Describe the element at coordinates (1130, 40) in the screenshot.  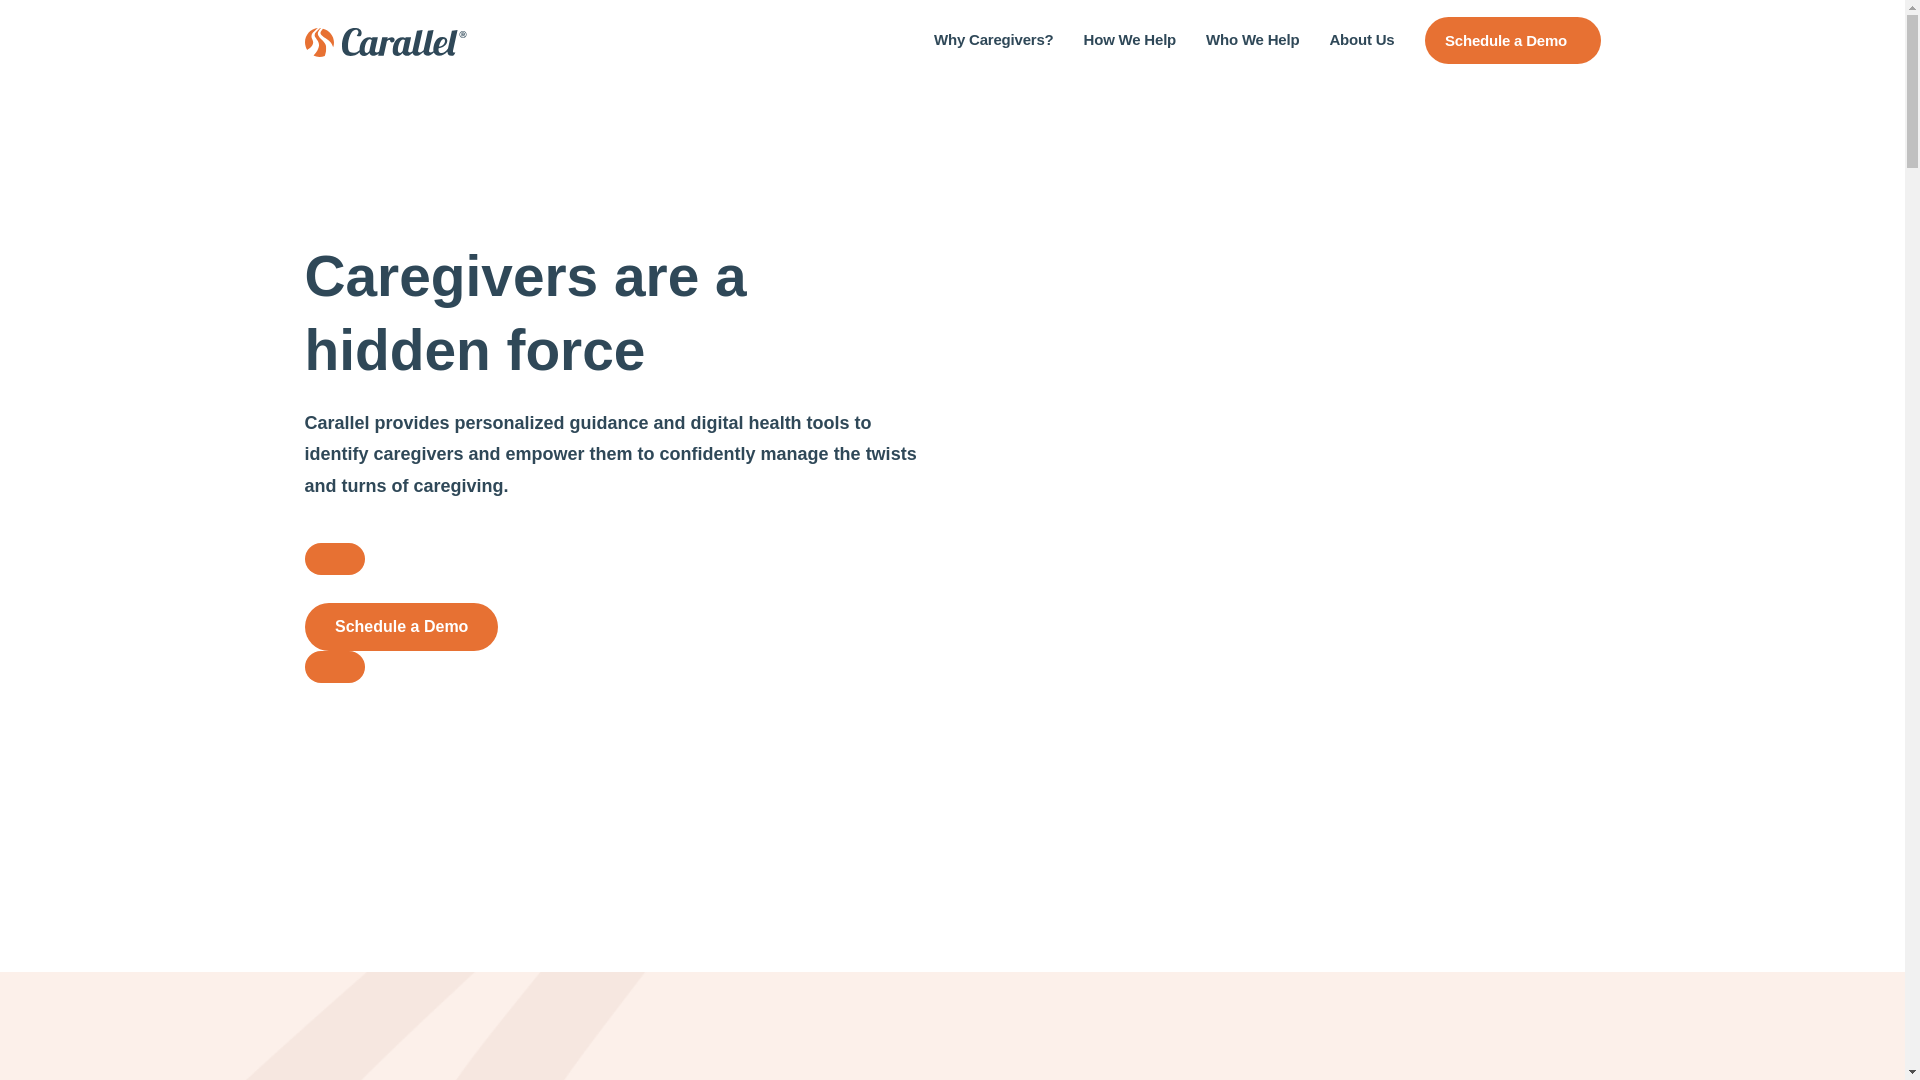
I see `How We Help` at that location.